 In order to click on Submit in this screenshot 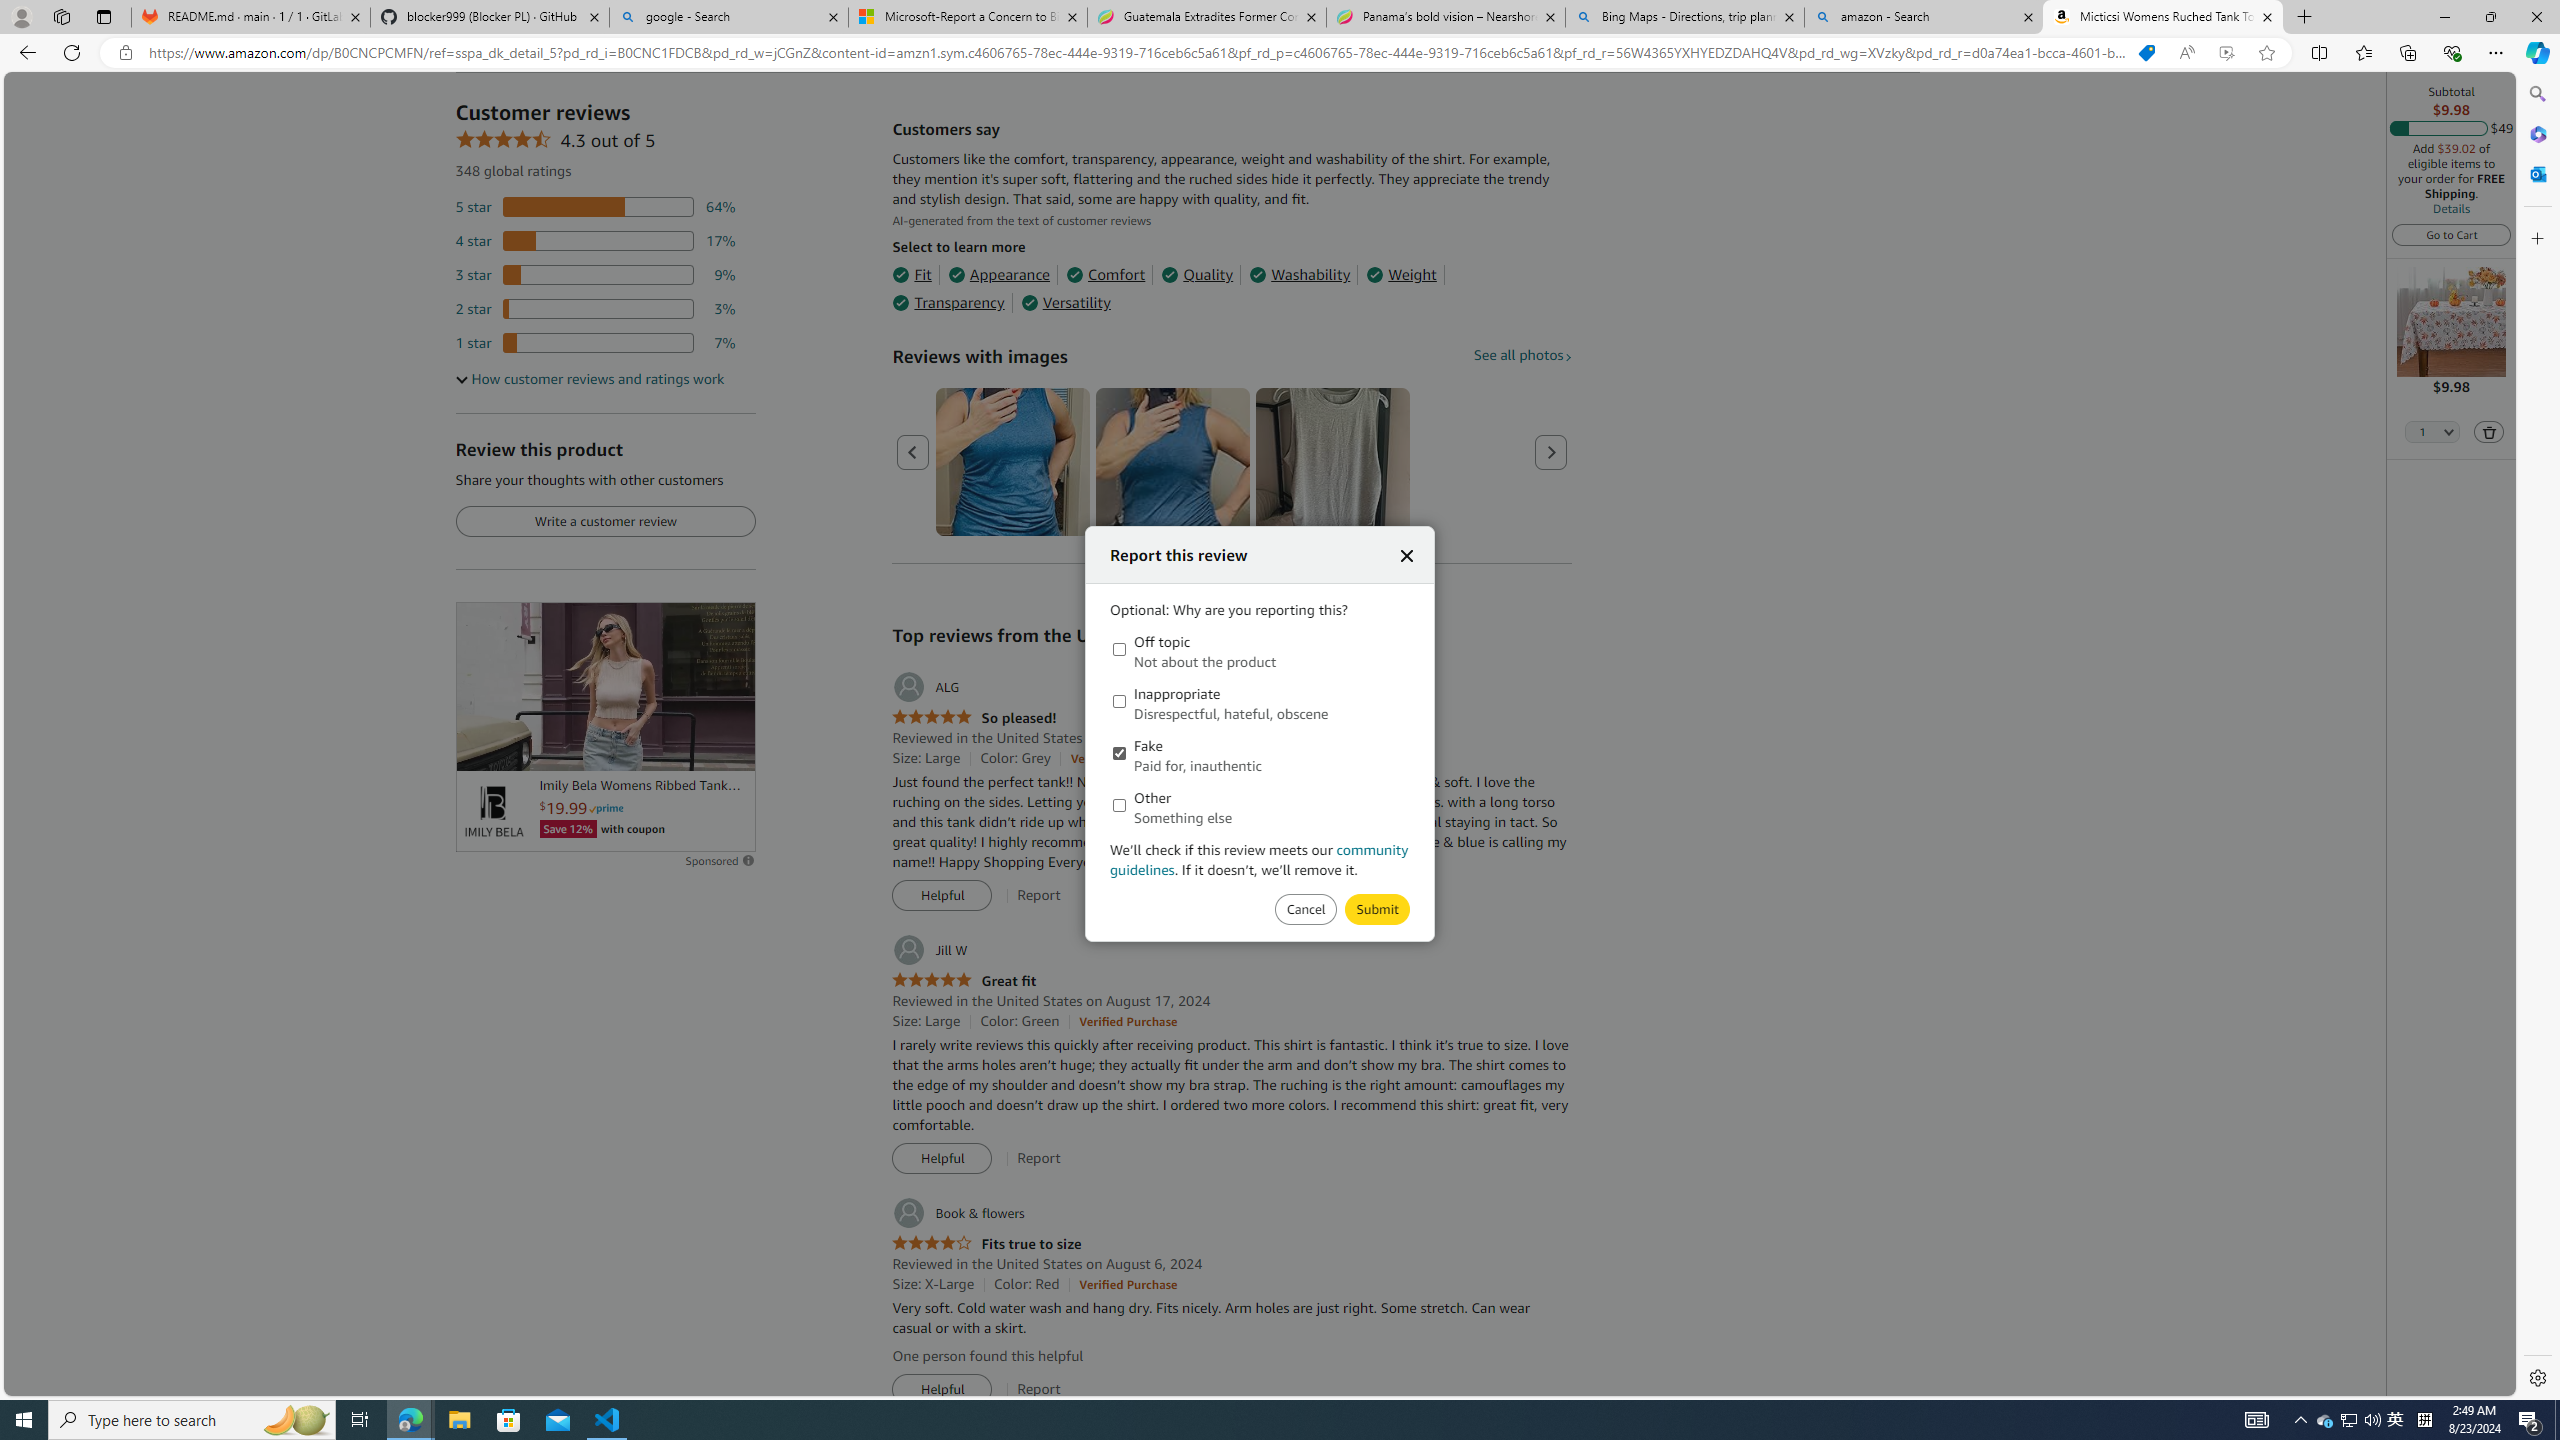, I will do `click(1305, 910)`.